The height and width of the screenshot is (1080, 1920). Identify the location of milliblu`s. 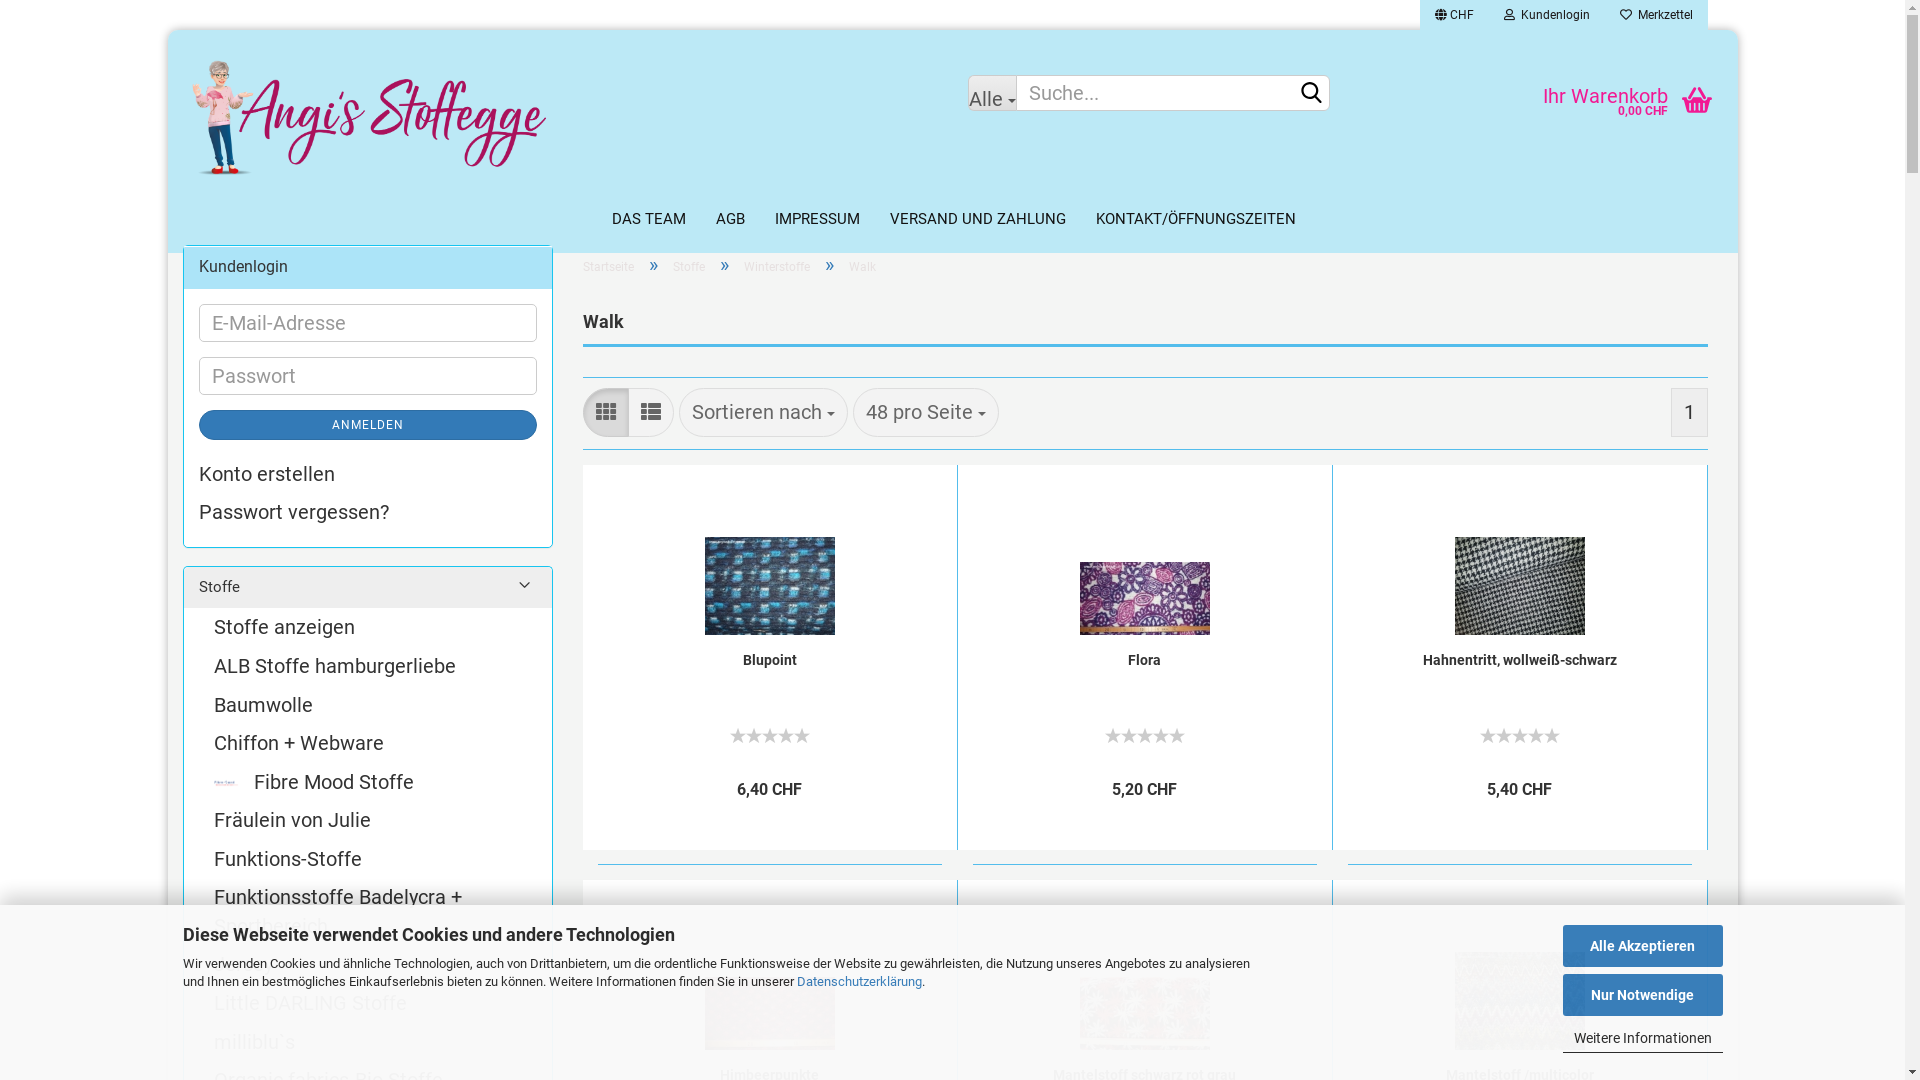
(368, 1042).